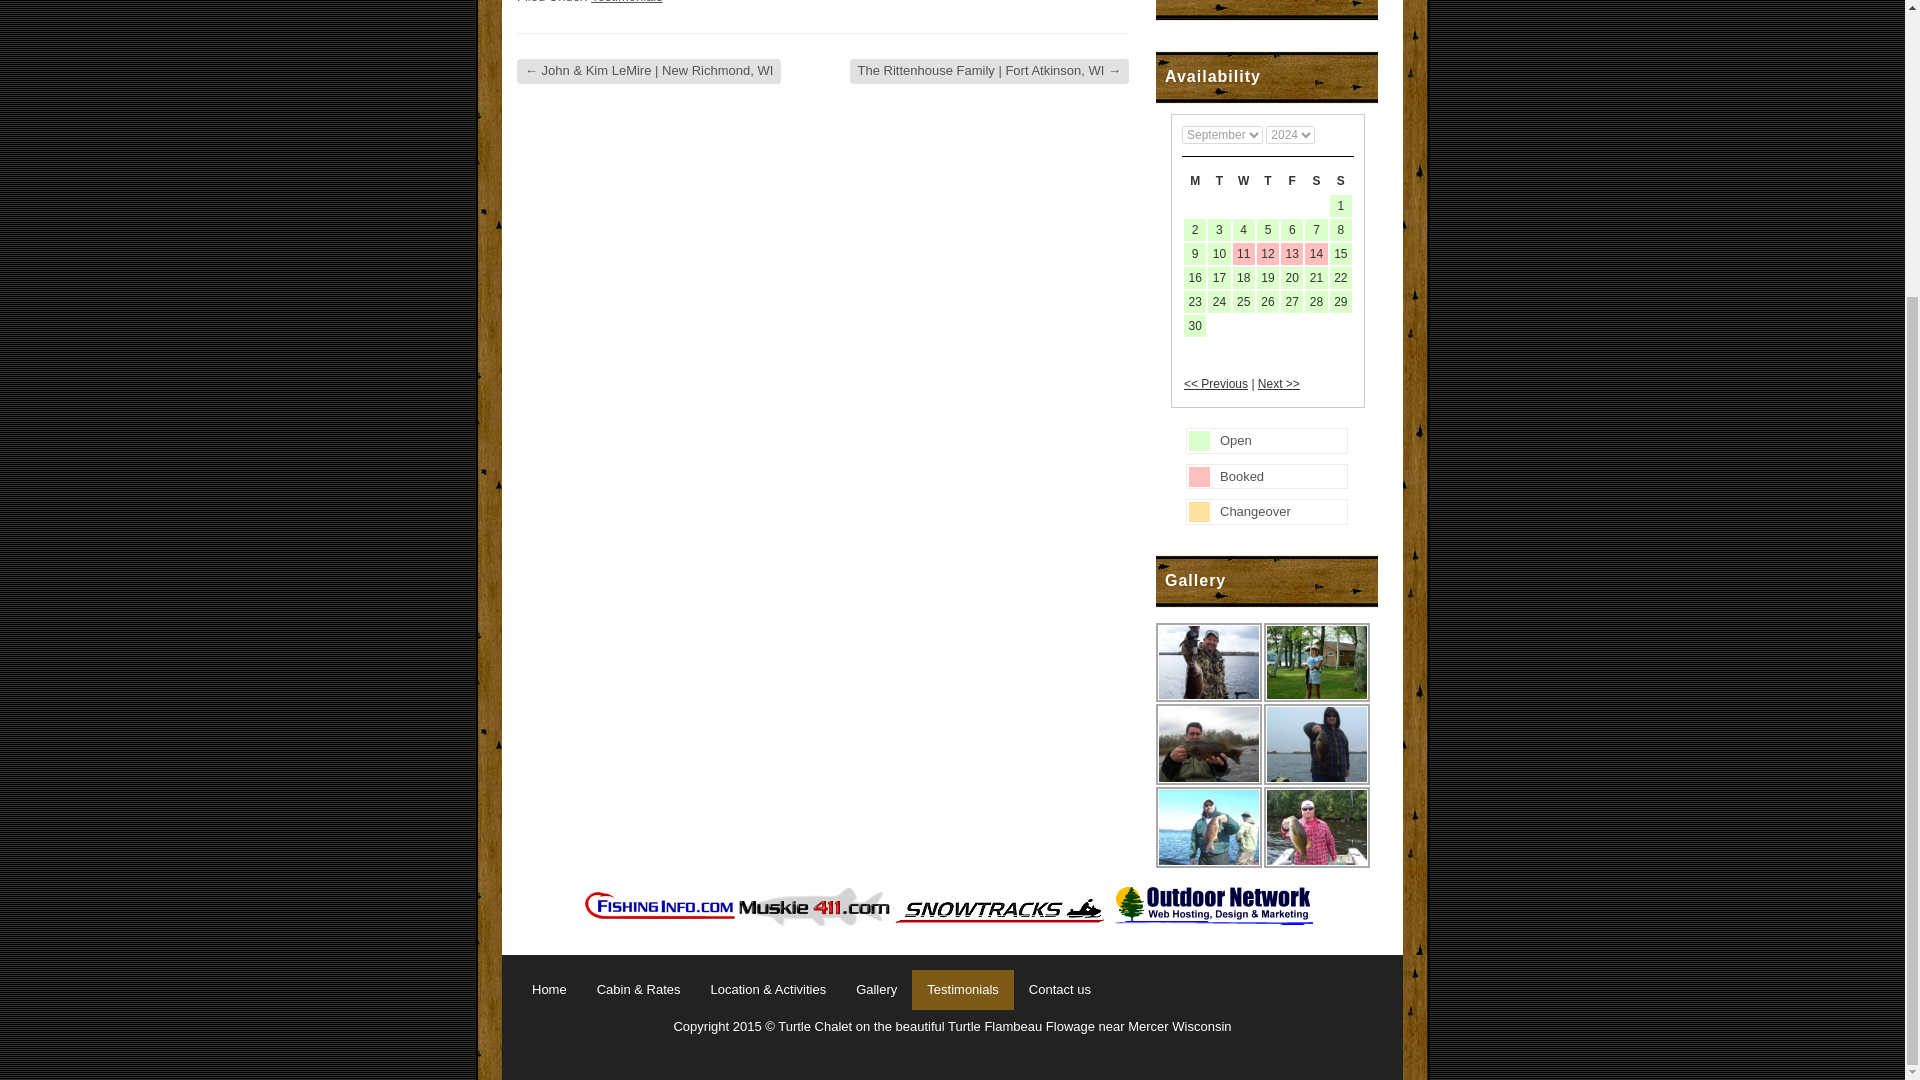 This screenshot has height=1080, width=1920. Describe the element at coordinates (1059, 989) in the screenshot. I see `Contact us` at that location.